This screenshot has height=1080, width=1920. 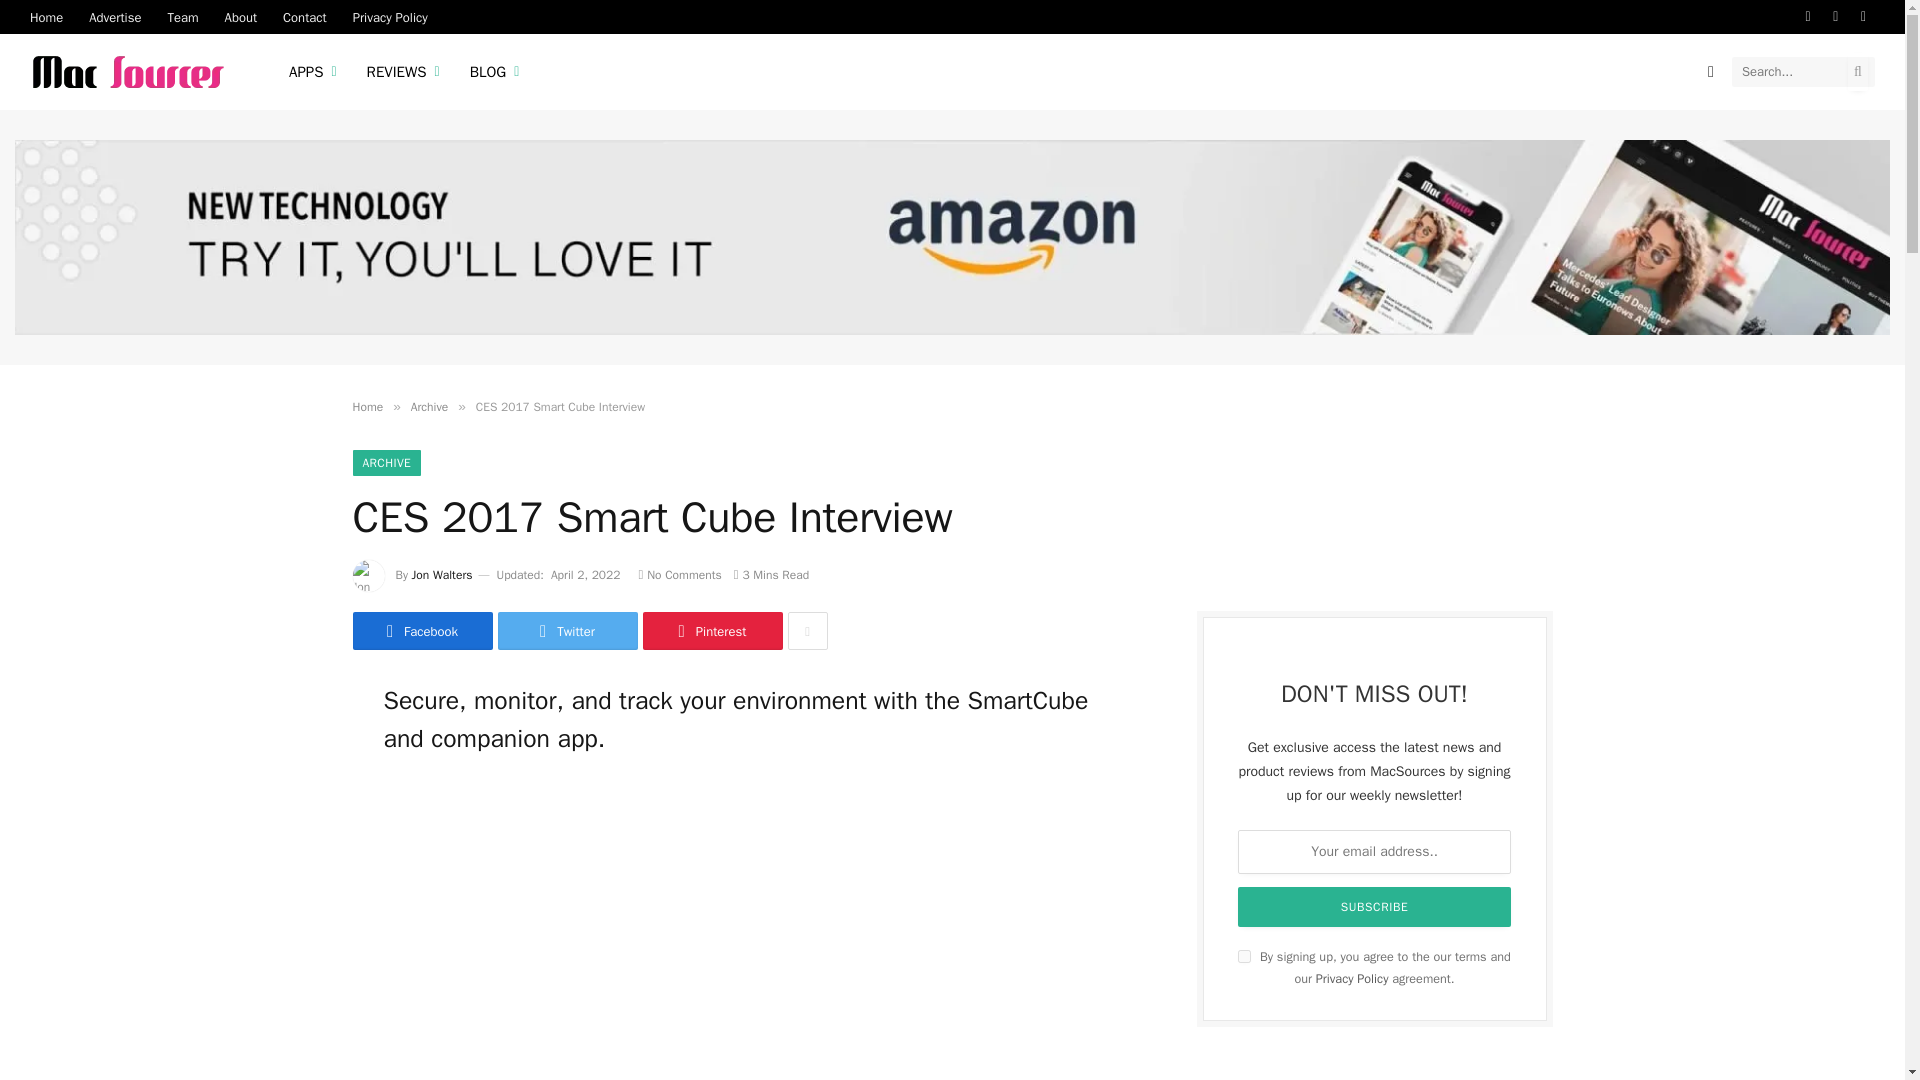 What do you see at coordinates (46, 16) in the screenshot?
I see `Home` at bounding box center [46, 16].